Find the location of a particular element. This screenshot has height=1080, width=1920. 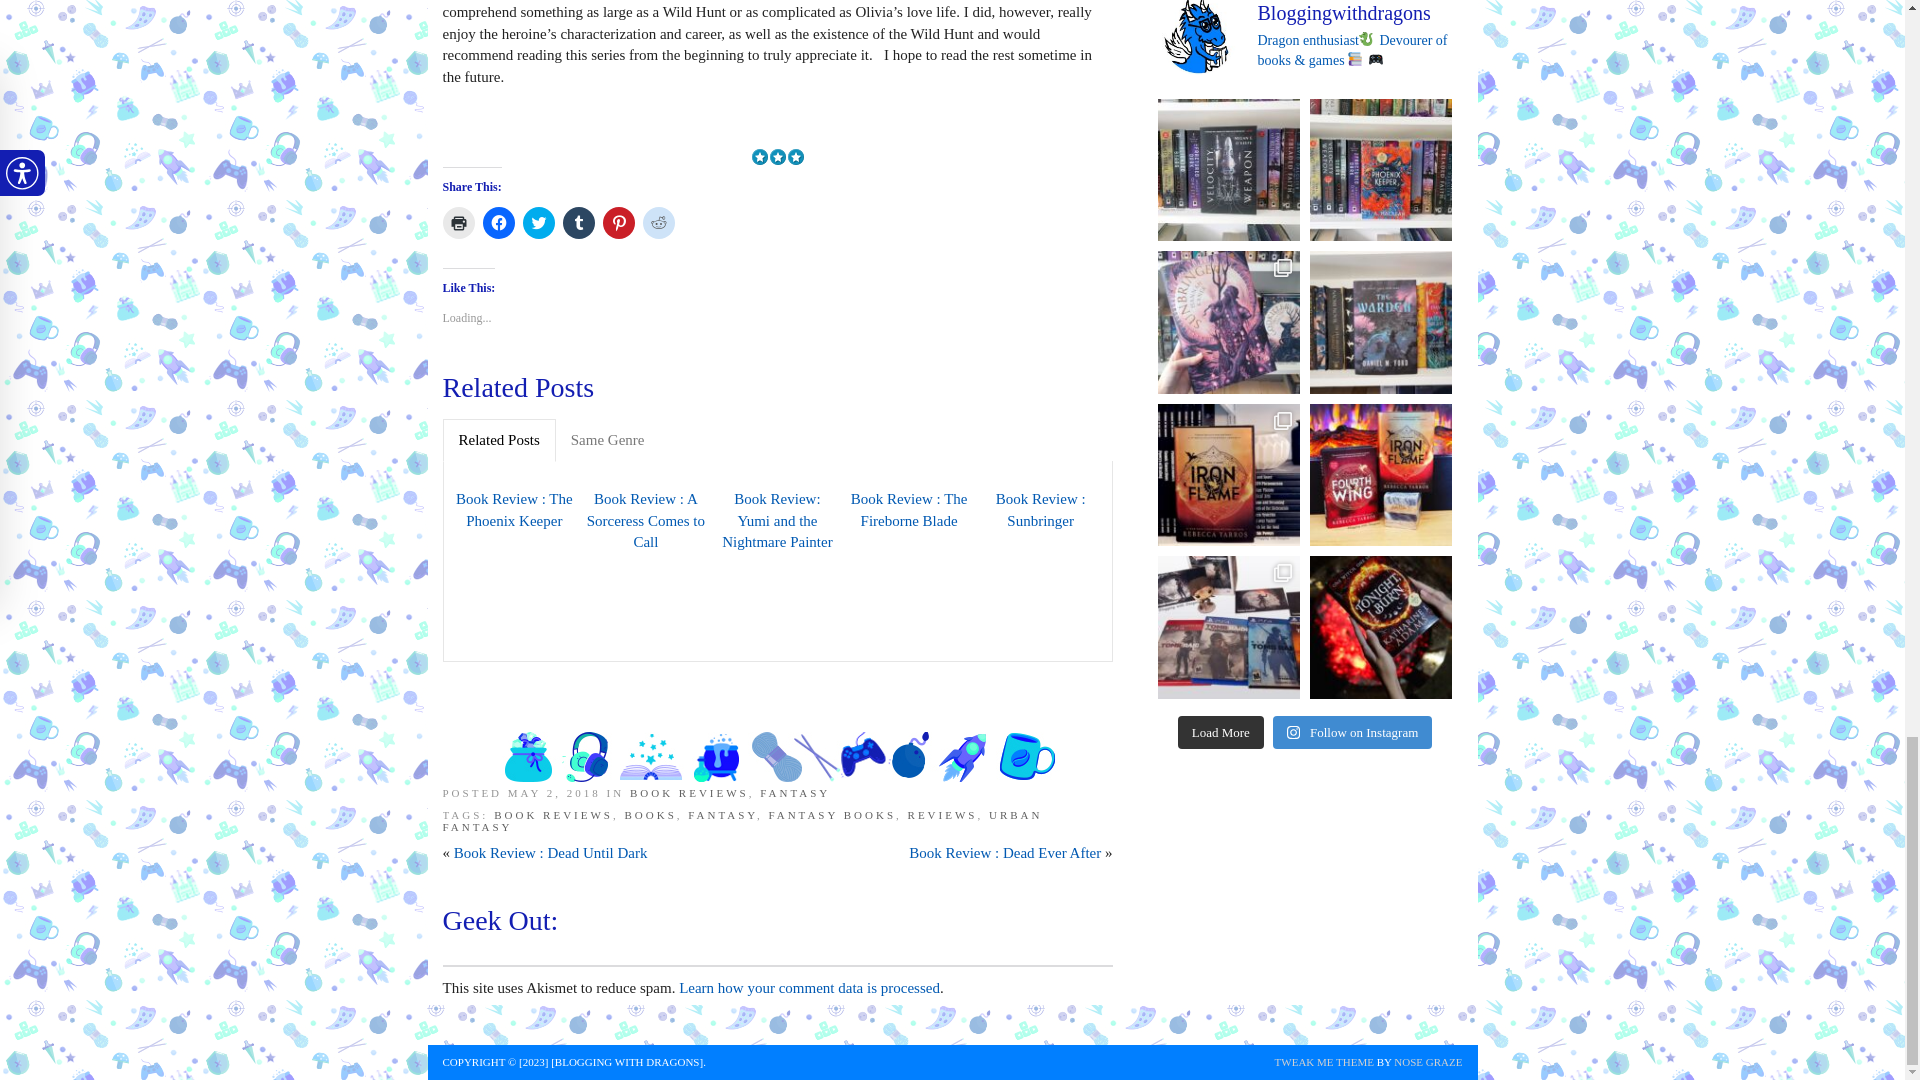

Book Review : The Phoenix Keeper is located at coordinates (513, 510).